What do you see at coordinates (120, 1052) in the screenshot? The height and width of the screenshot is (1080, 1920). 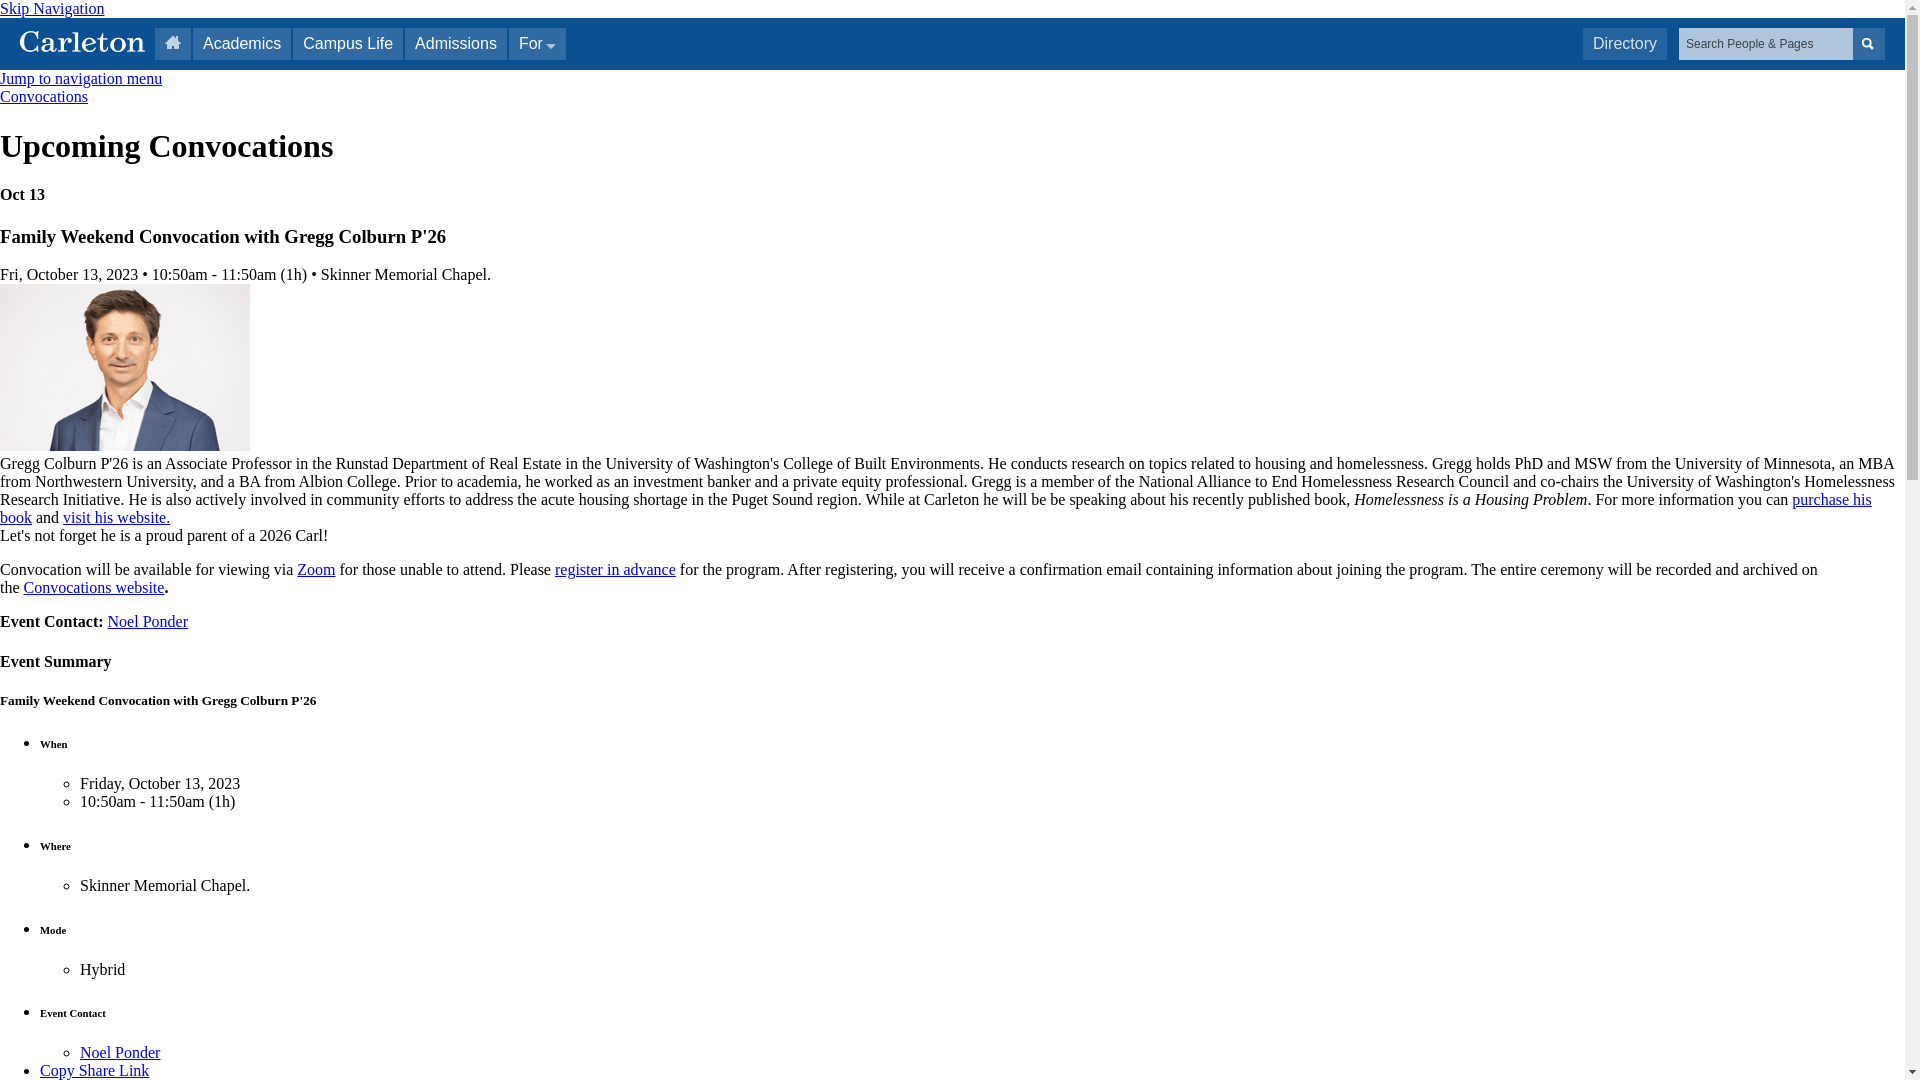 I see `Noel Ponder` at bounding box center [120, 1052].